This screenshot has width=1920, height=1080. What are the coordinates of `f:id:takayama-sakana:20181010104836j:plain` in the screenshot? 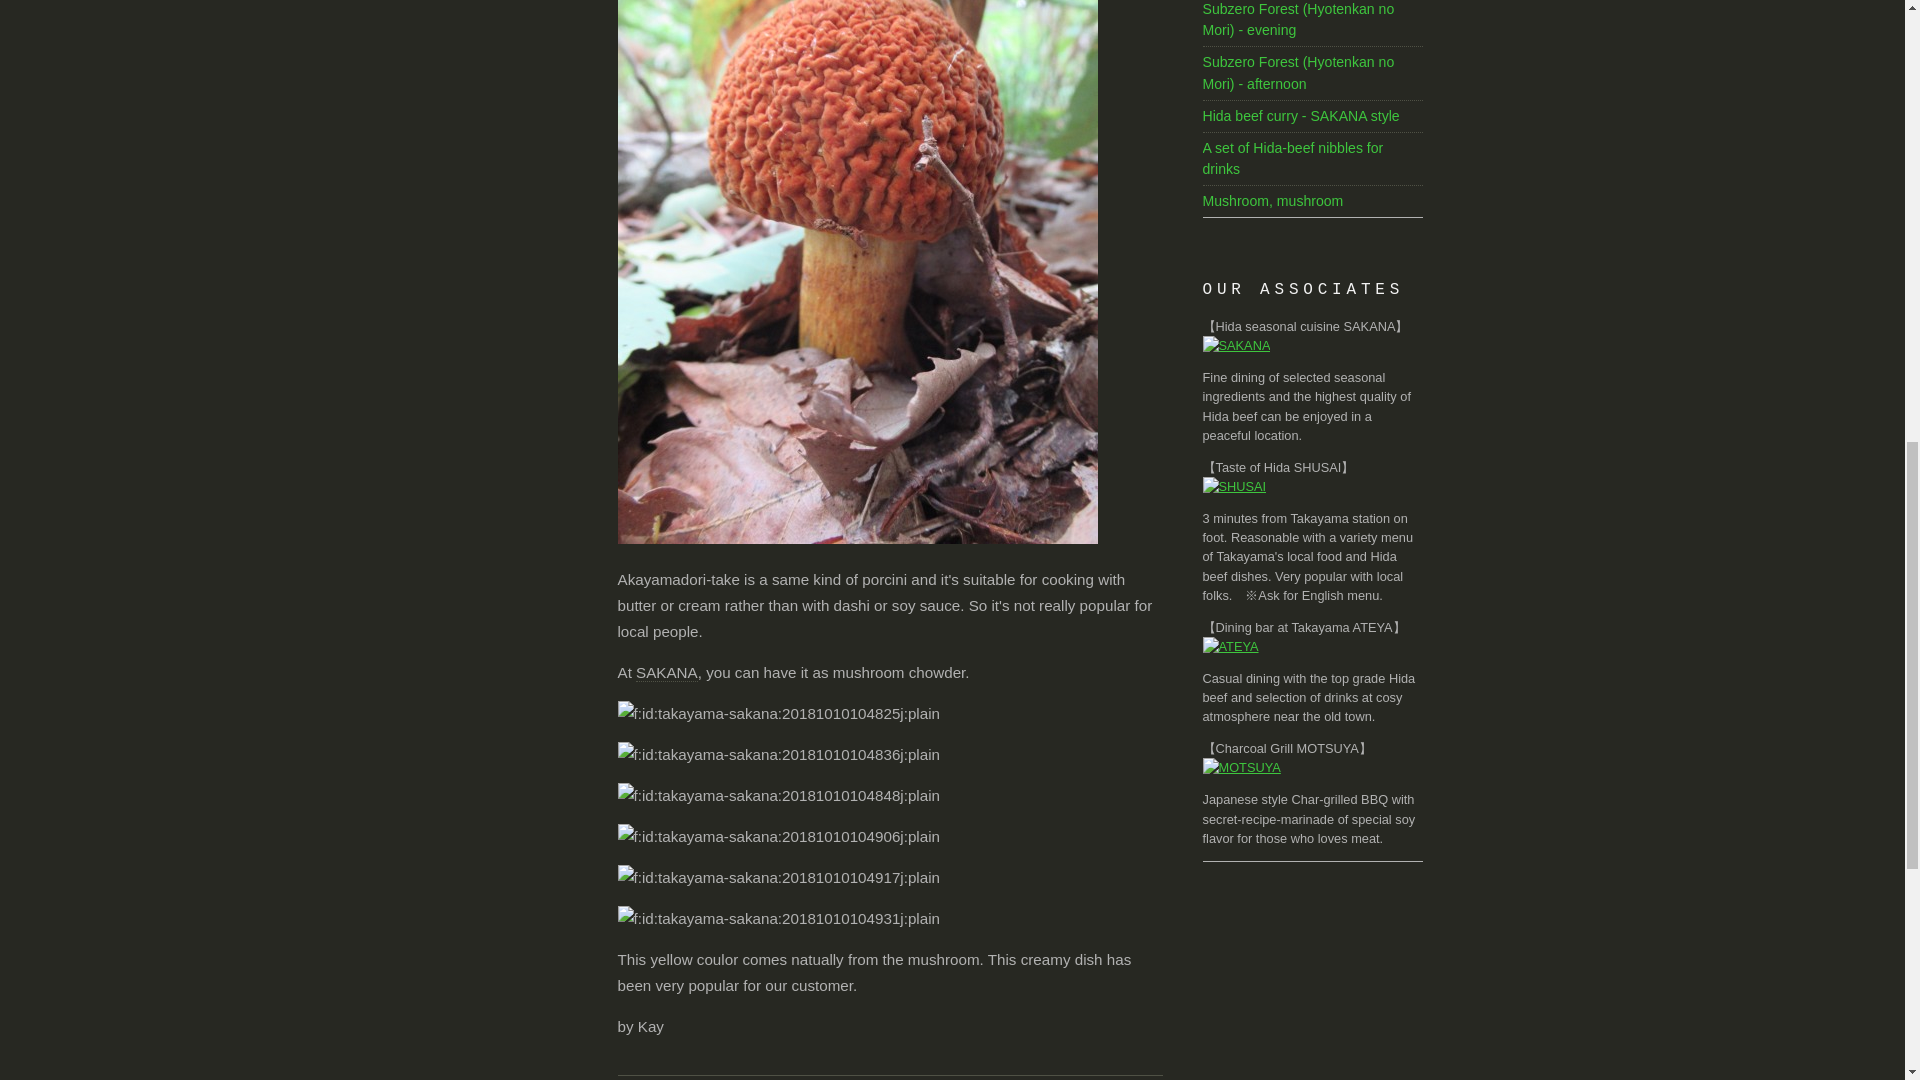 It's located at (779, 754).